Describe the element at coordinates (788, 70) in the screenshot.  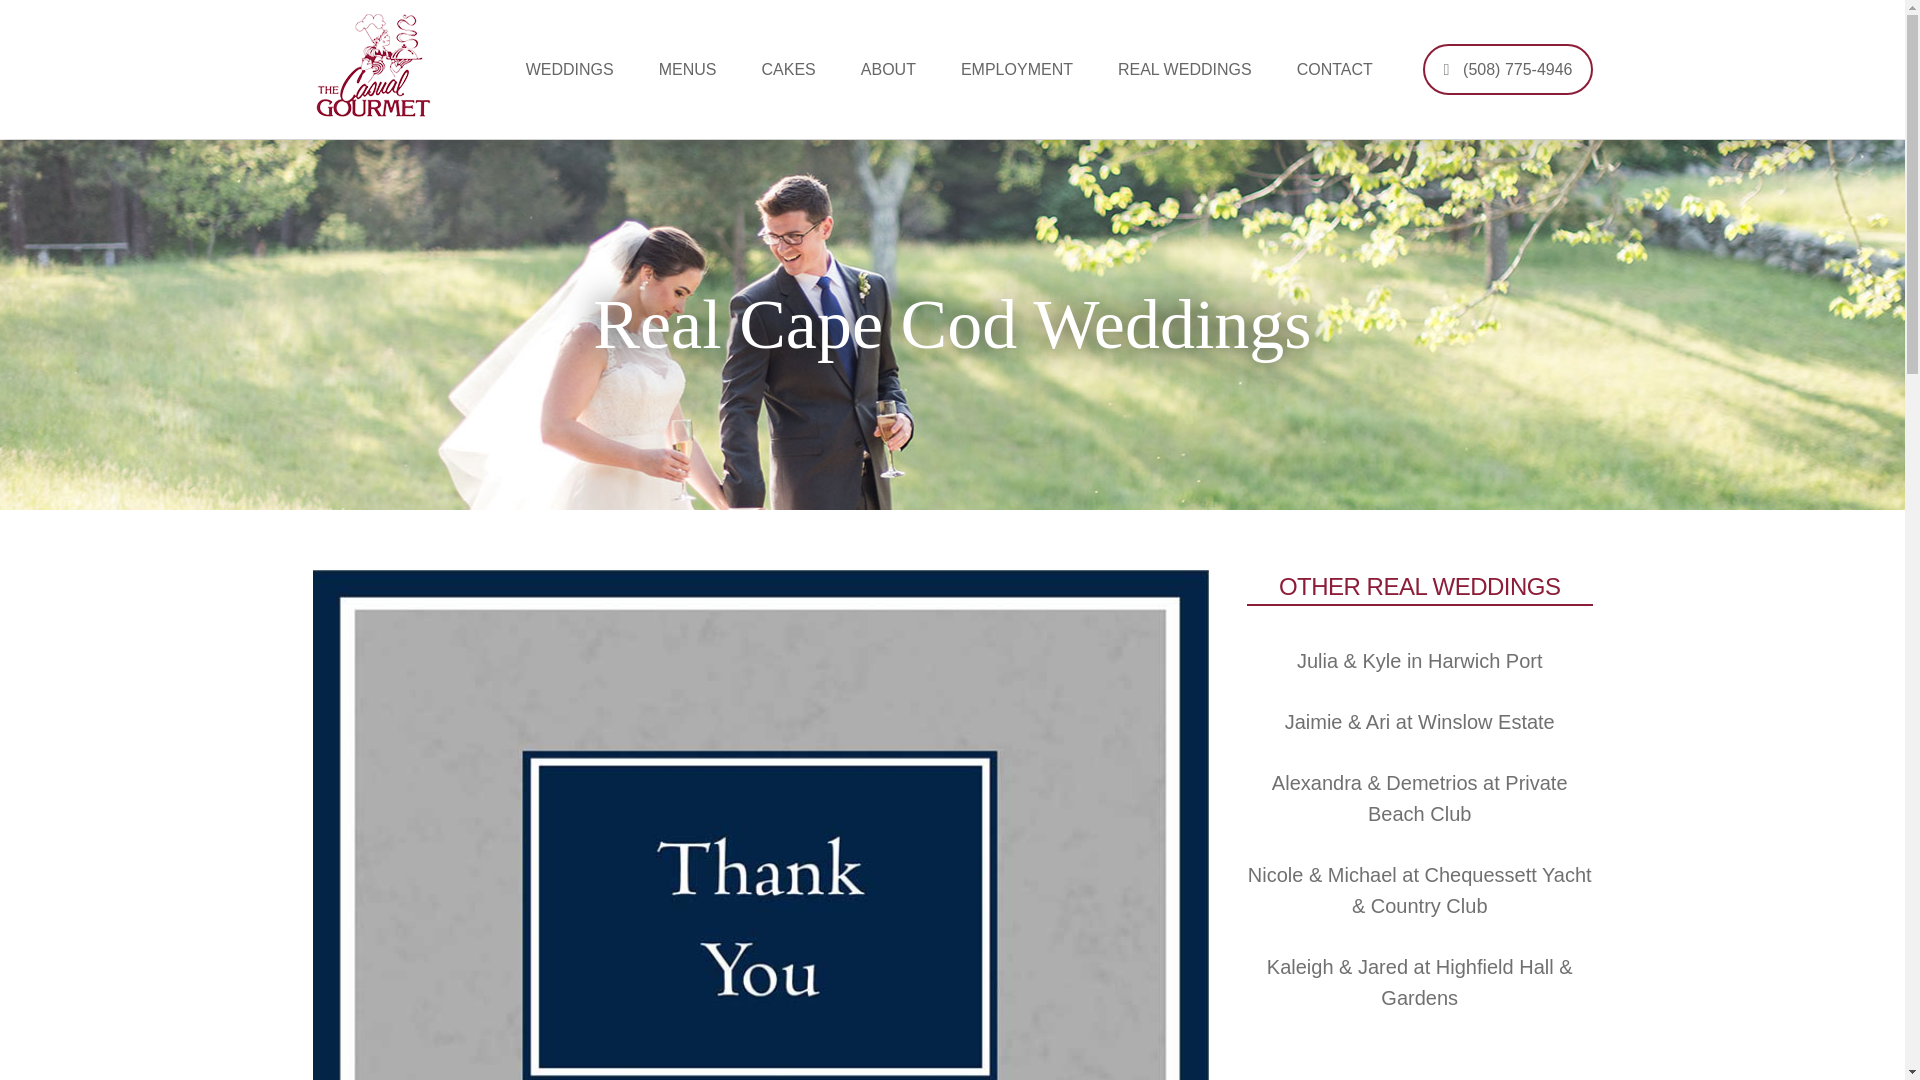
I see `CAKES` at that location.